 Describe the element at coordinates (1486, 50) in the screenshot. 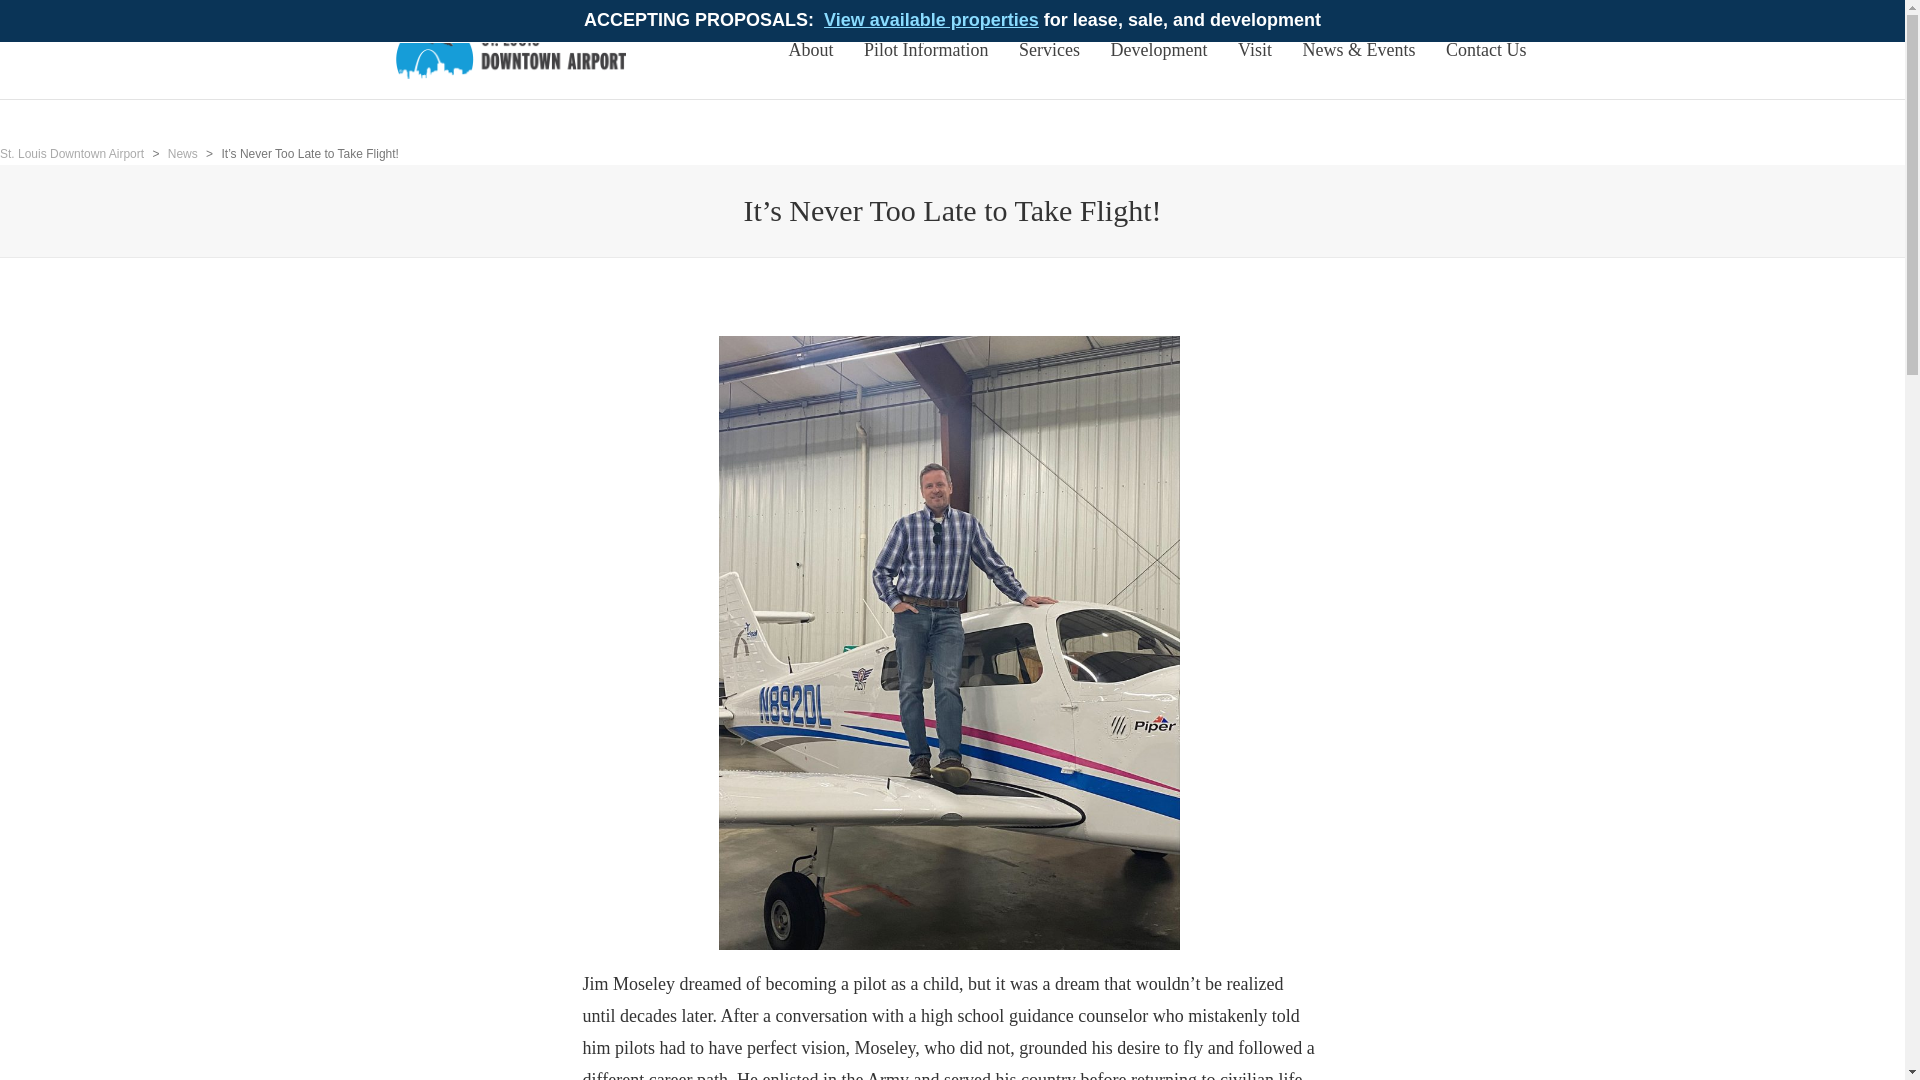

I see `Contact Us` at that location.